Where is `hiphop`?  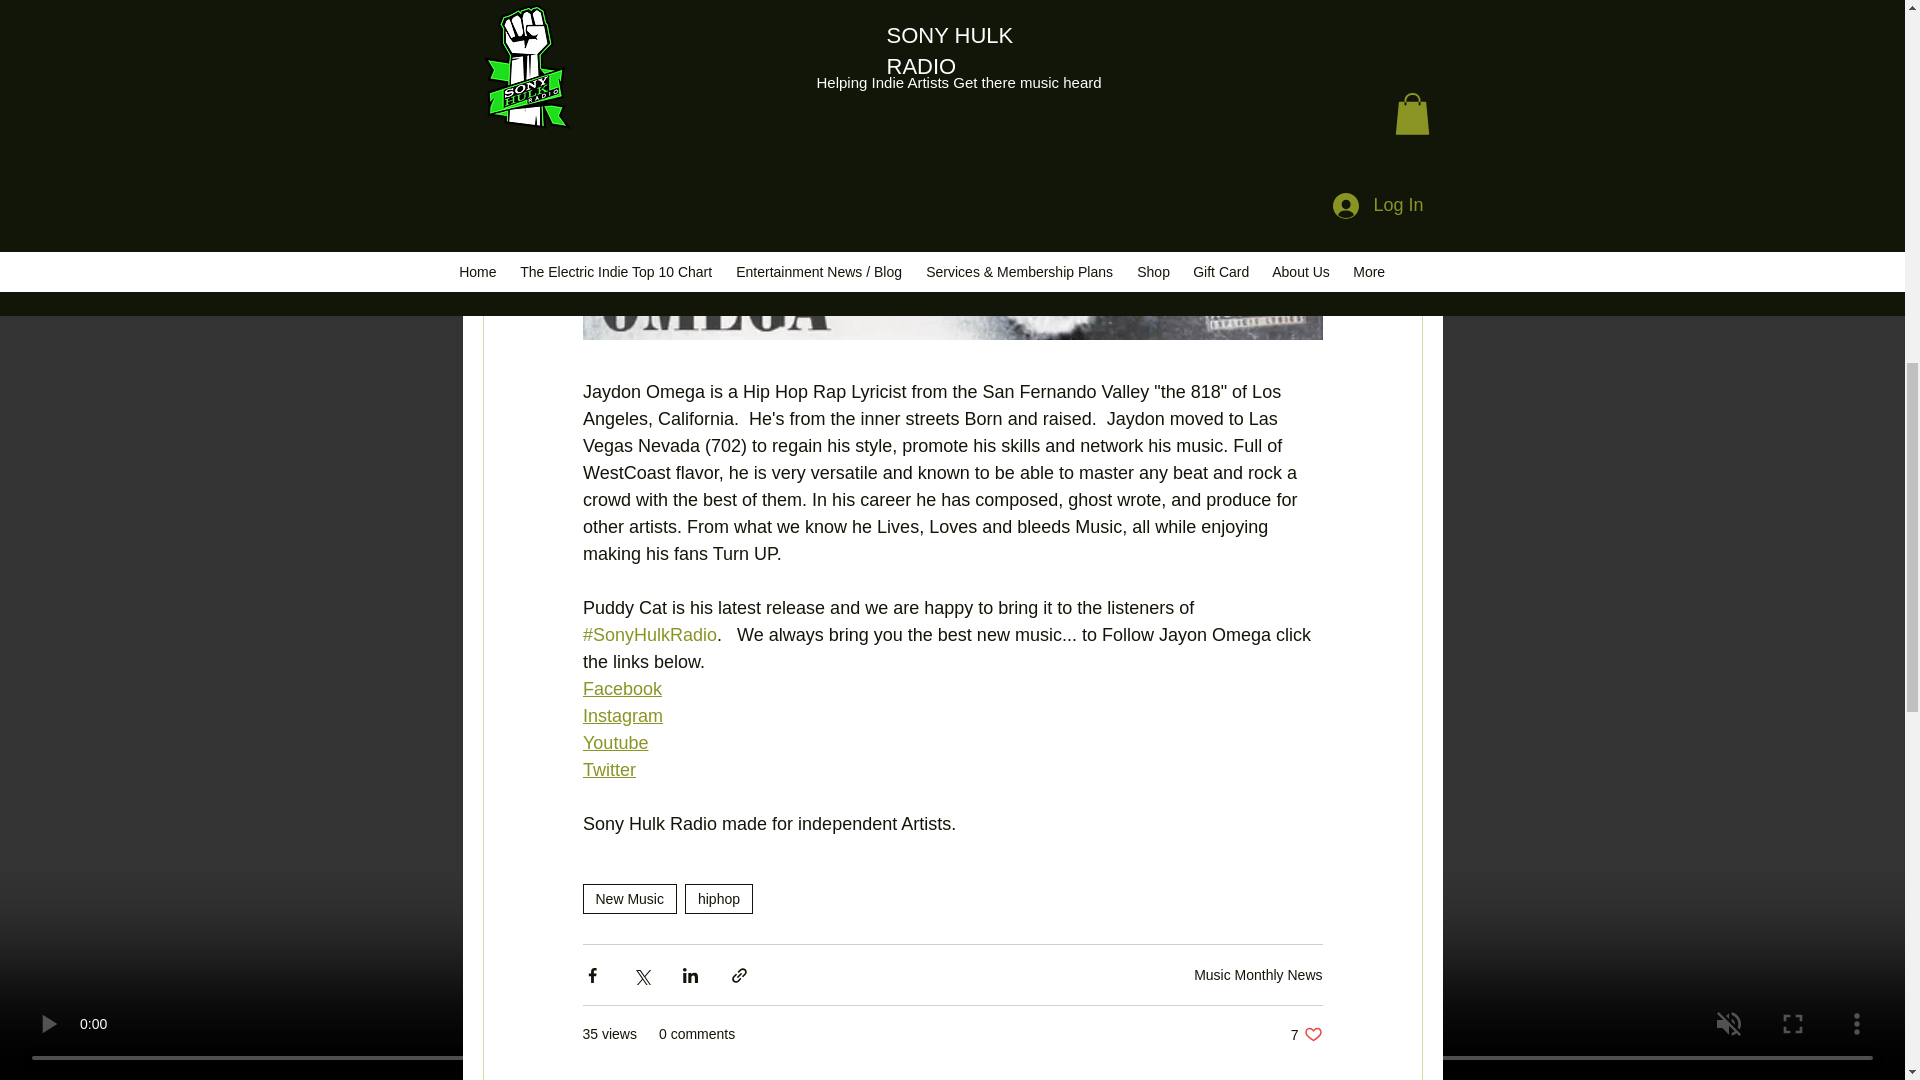
hiphop is located at coordinates (718, 898).